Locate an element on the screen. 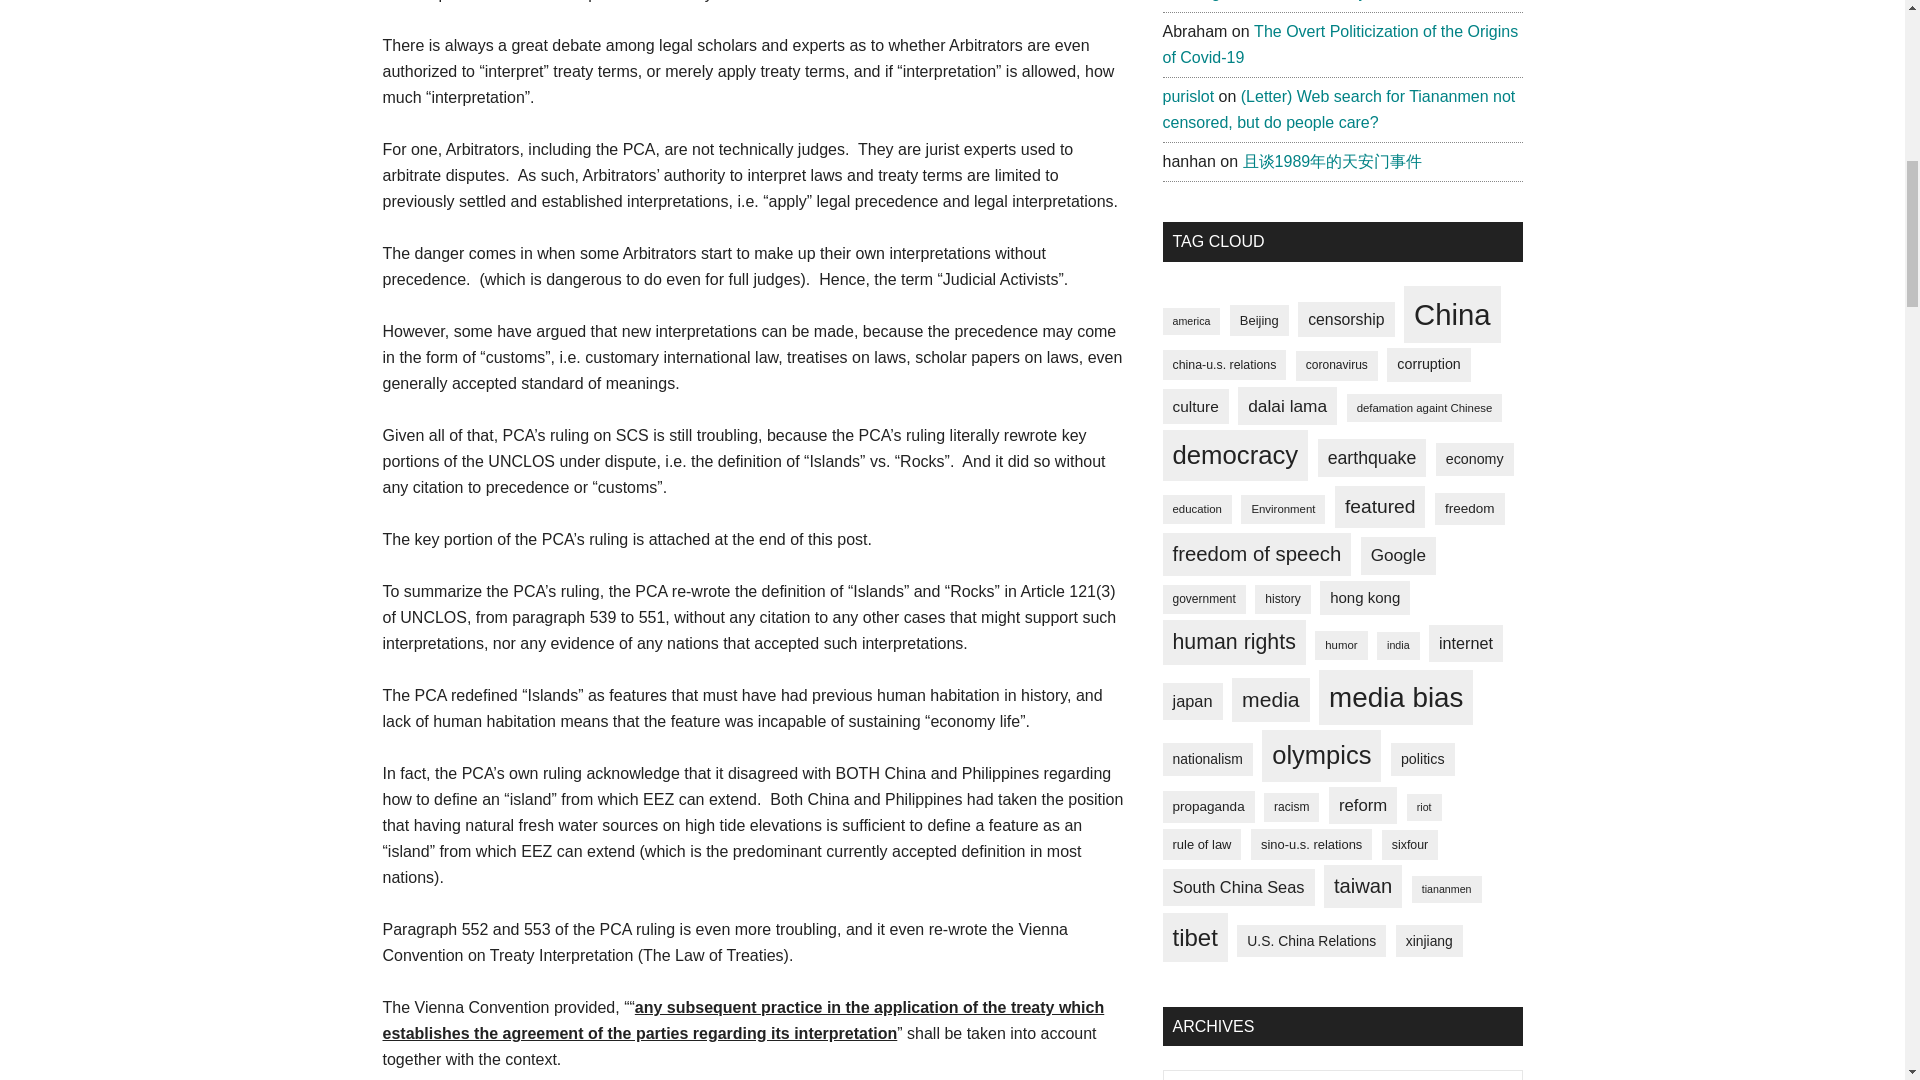 The width and height of the screenshot is (1920, 1080). culture is located at coordinates (1194, 406).